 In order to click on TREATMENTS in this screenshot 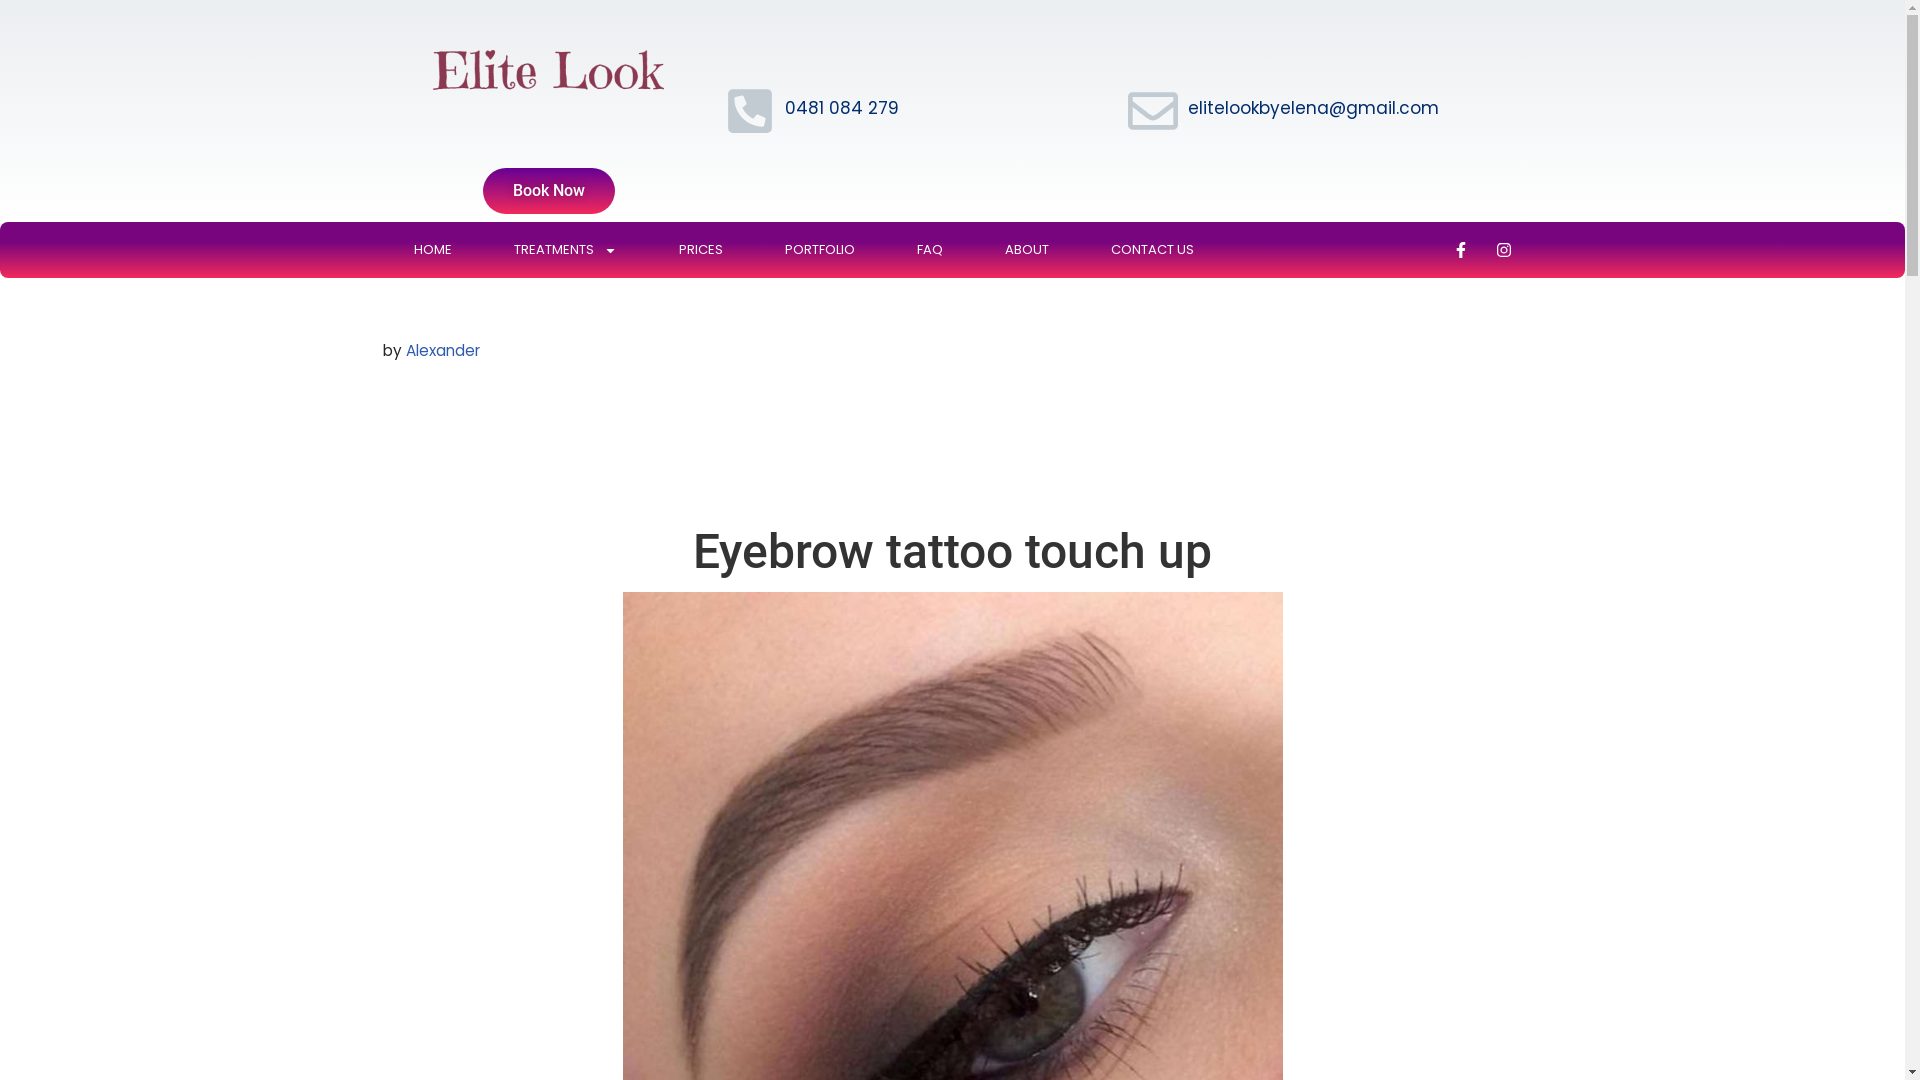, I will do `click(564, 250)`.